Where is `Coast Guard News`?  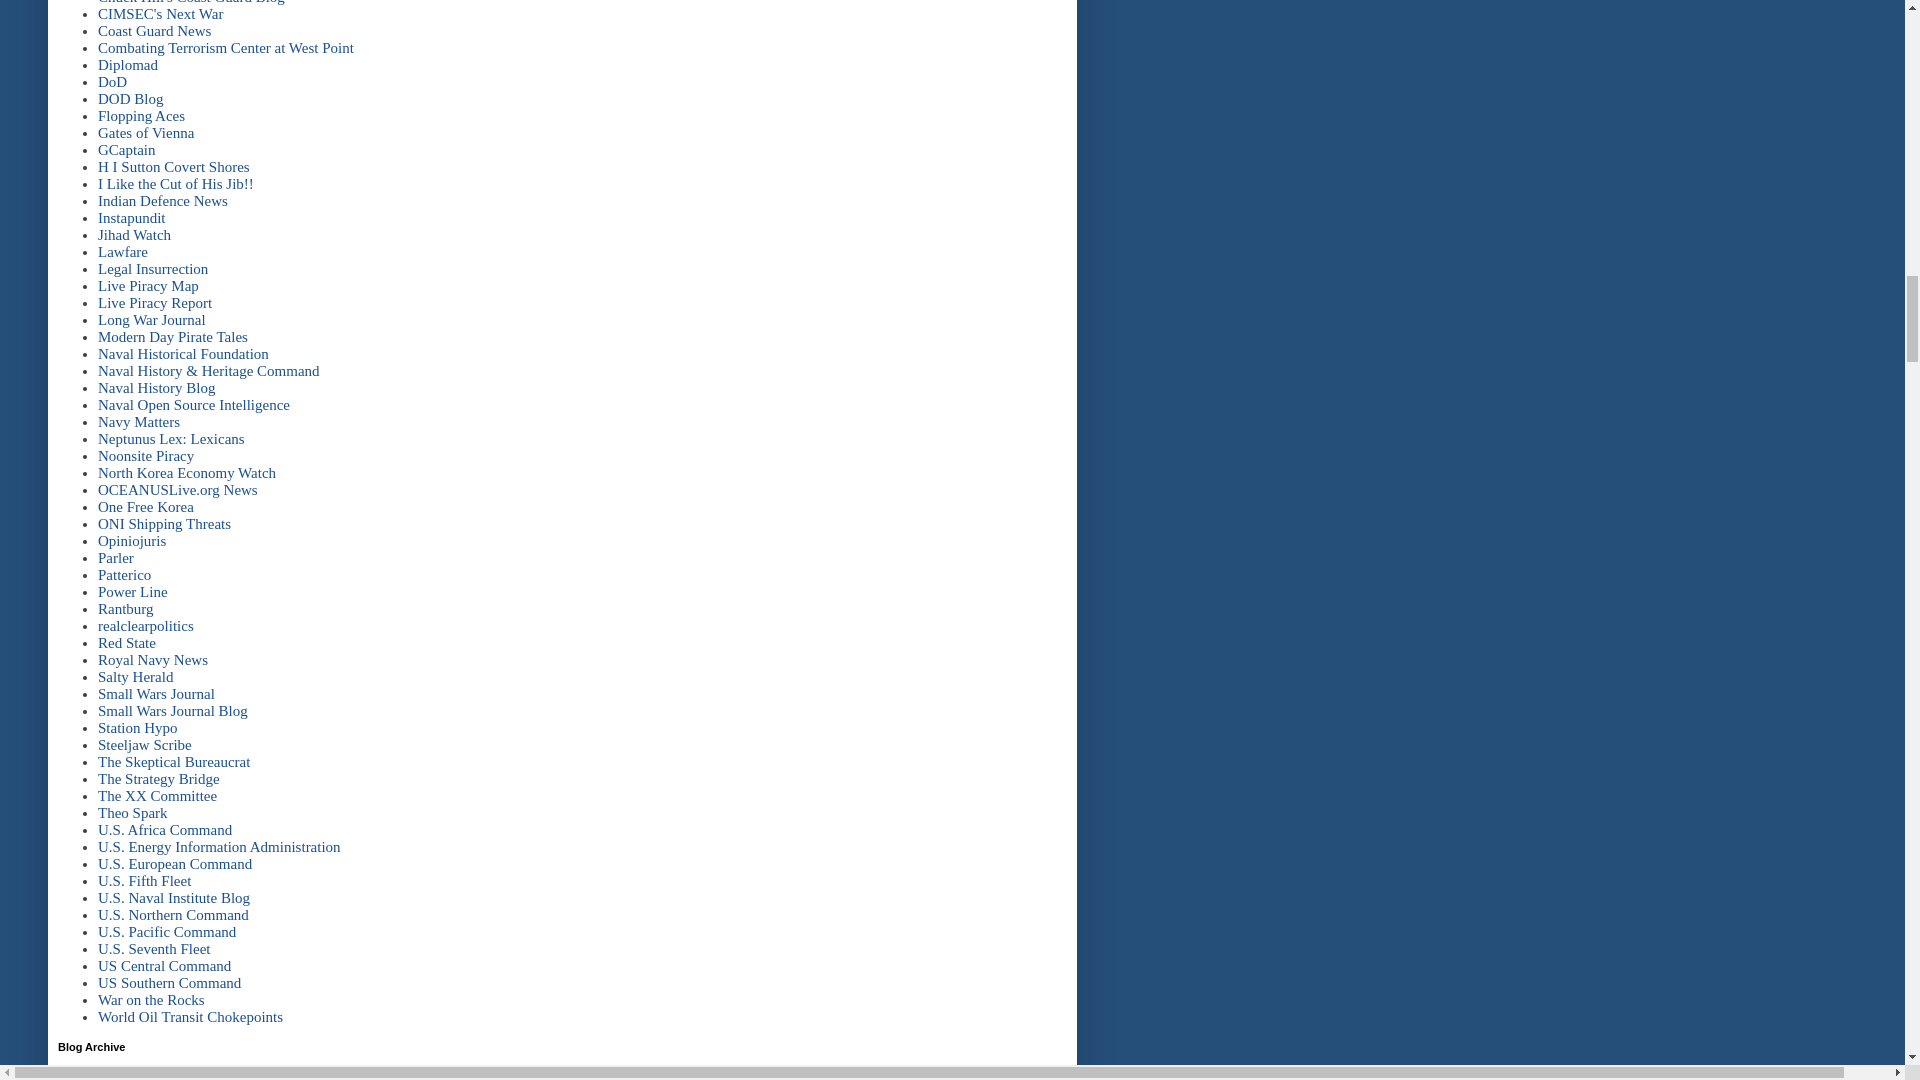
Coast Guard News is located at coordinates (154, 30).